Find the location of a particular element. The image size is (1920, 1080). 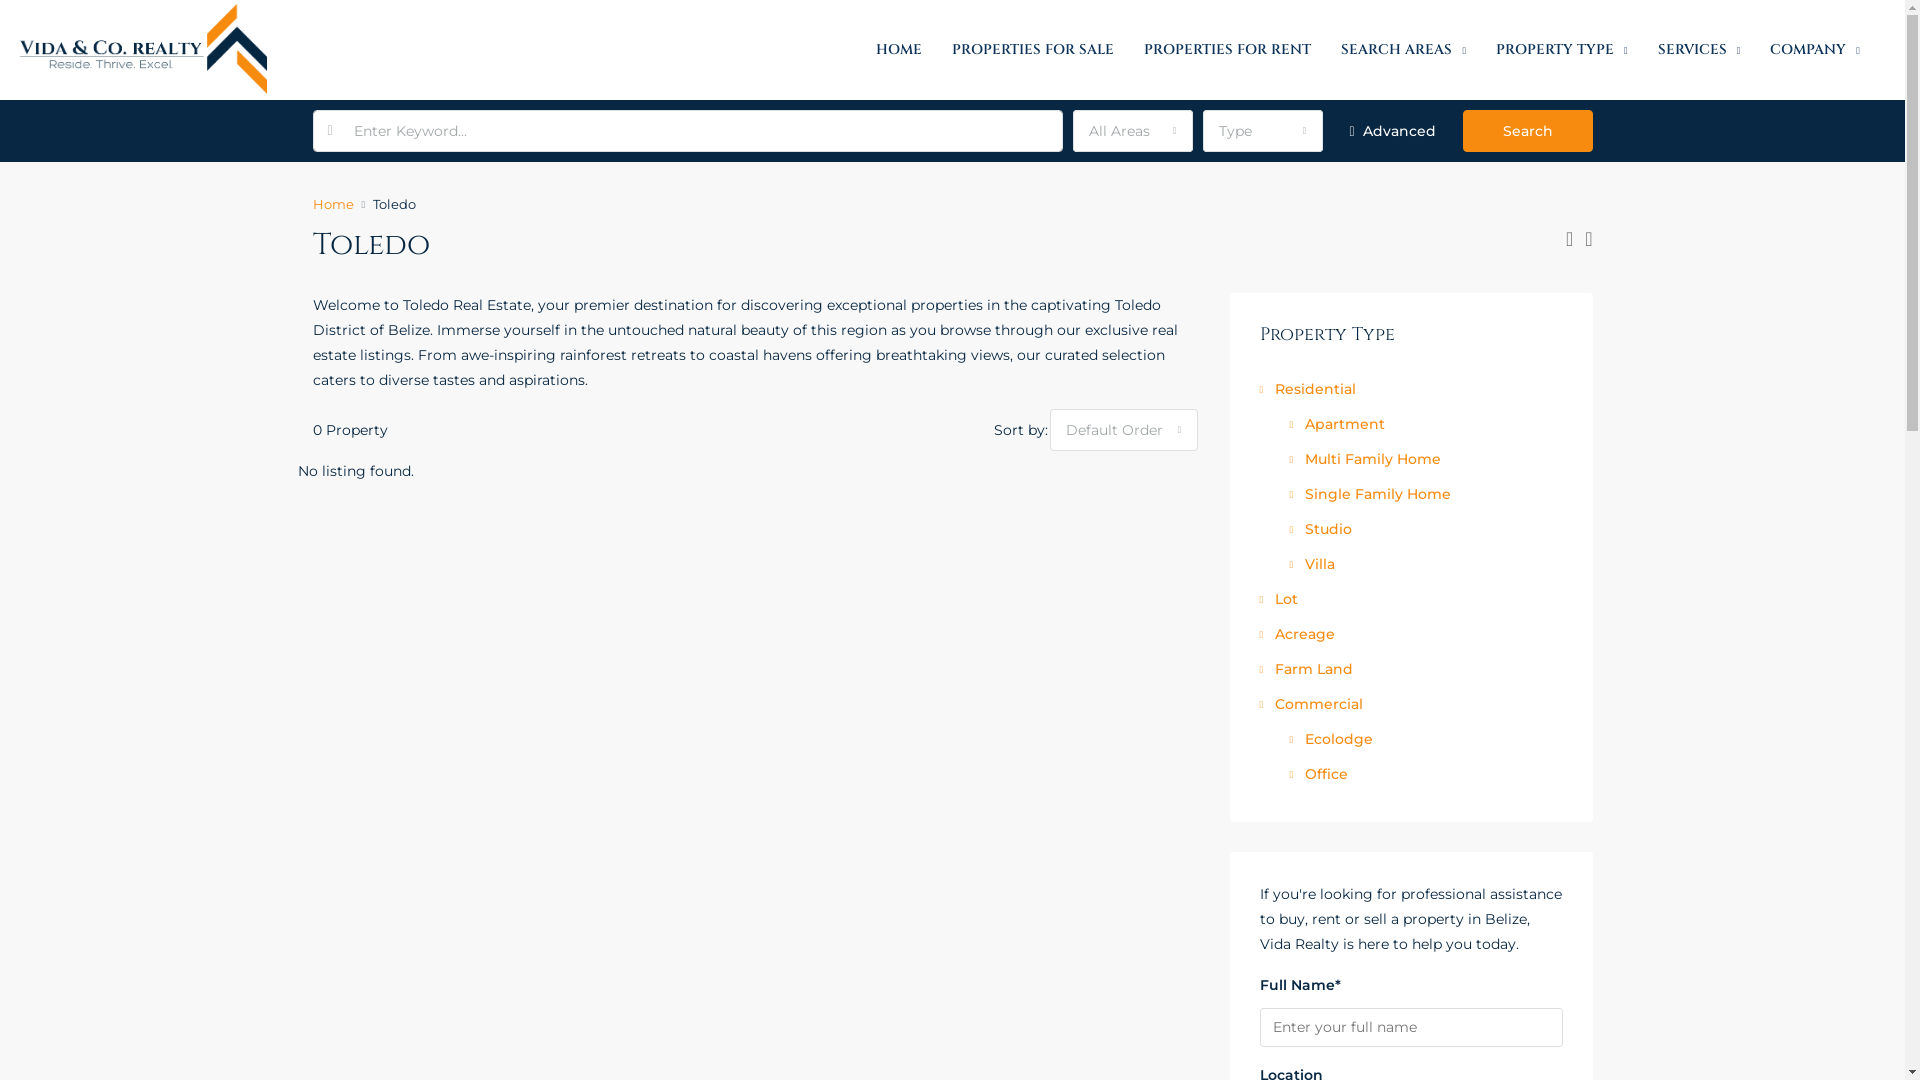

Multi Family Home is located at coordinates (1366, 459).